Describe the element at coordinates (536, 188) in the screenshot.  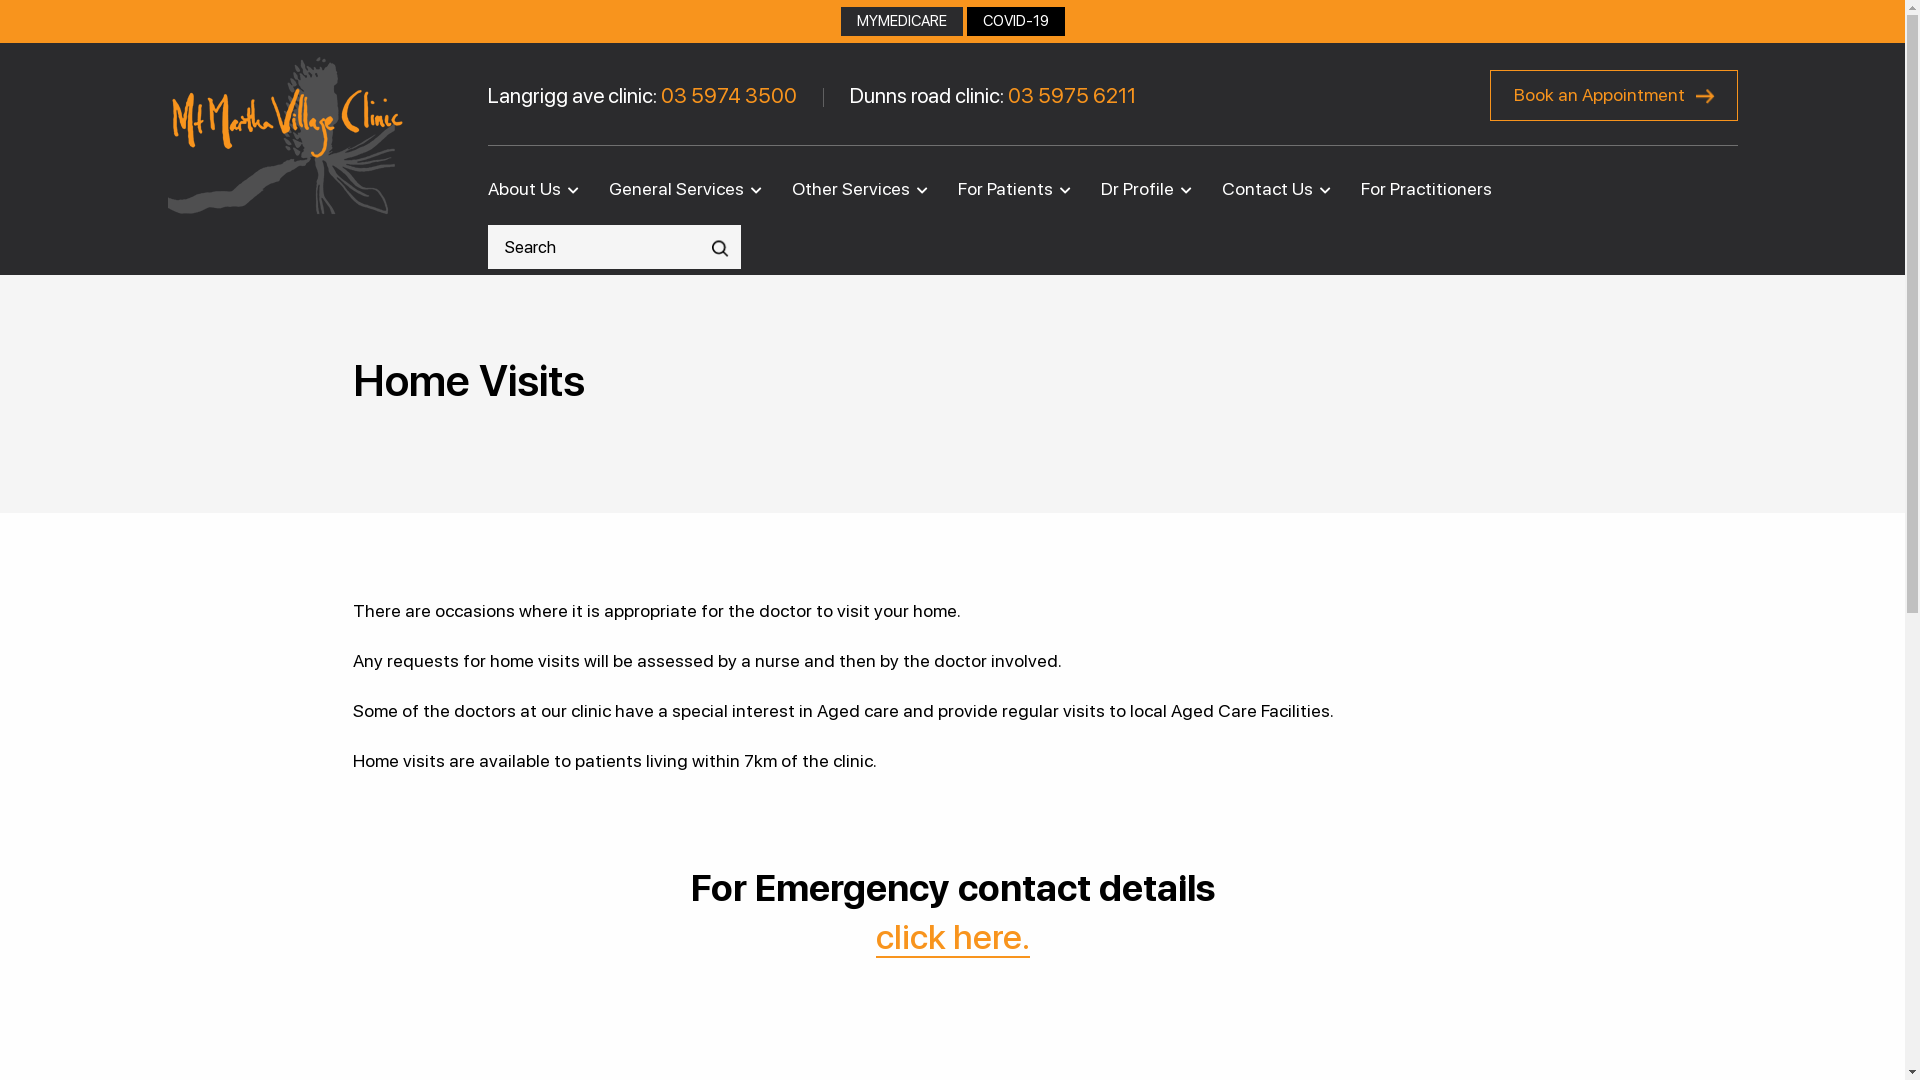
I see `About Us` at that location.